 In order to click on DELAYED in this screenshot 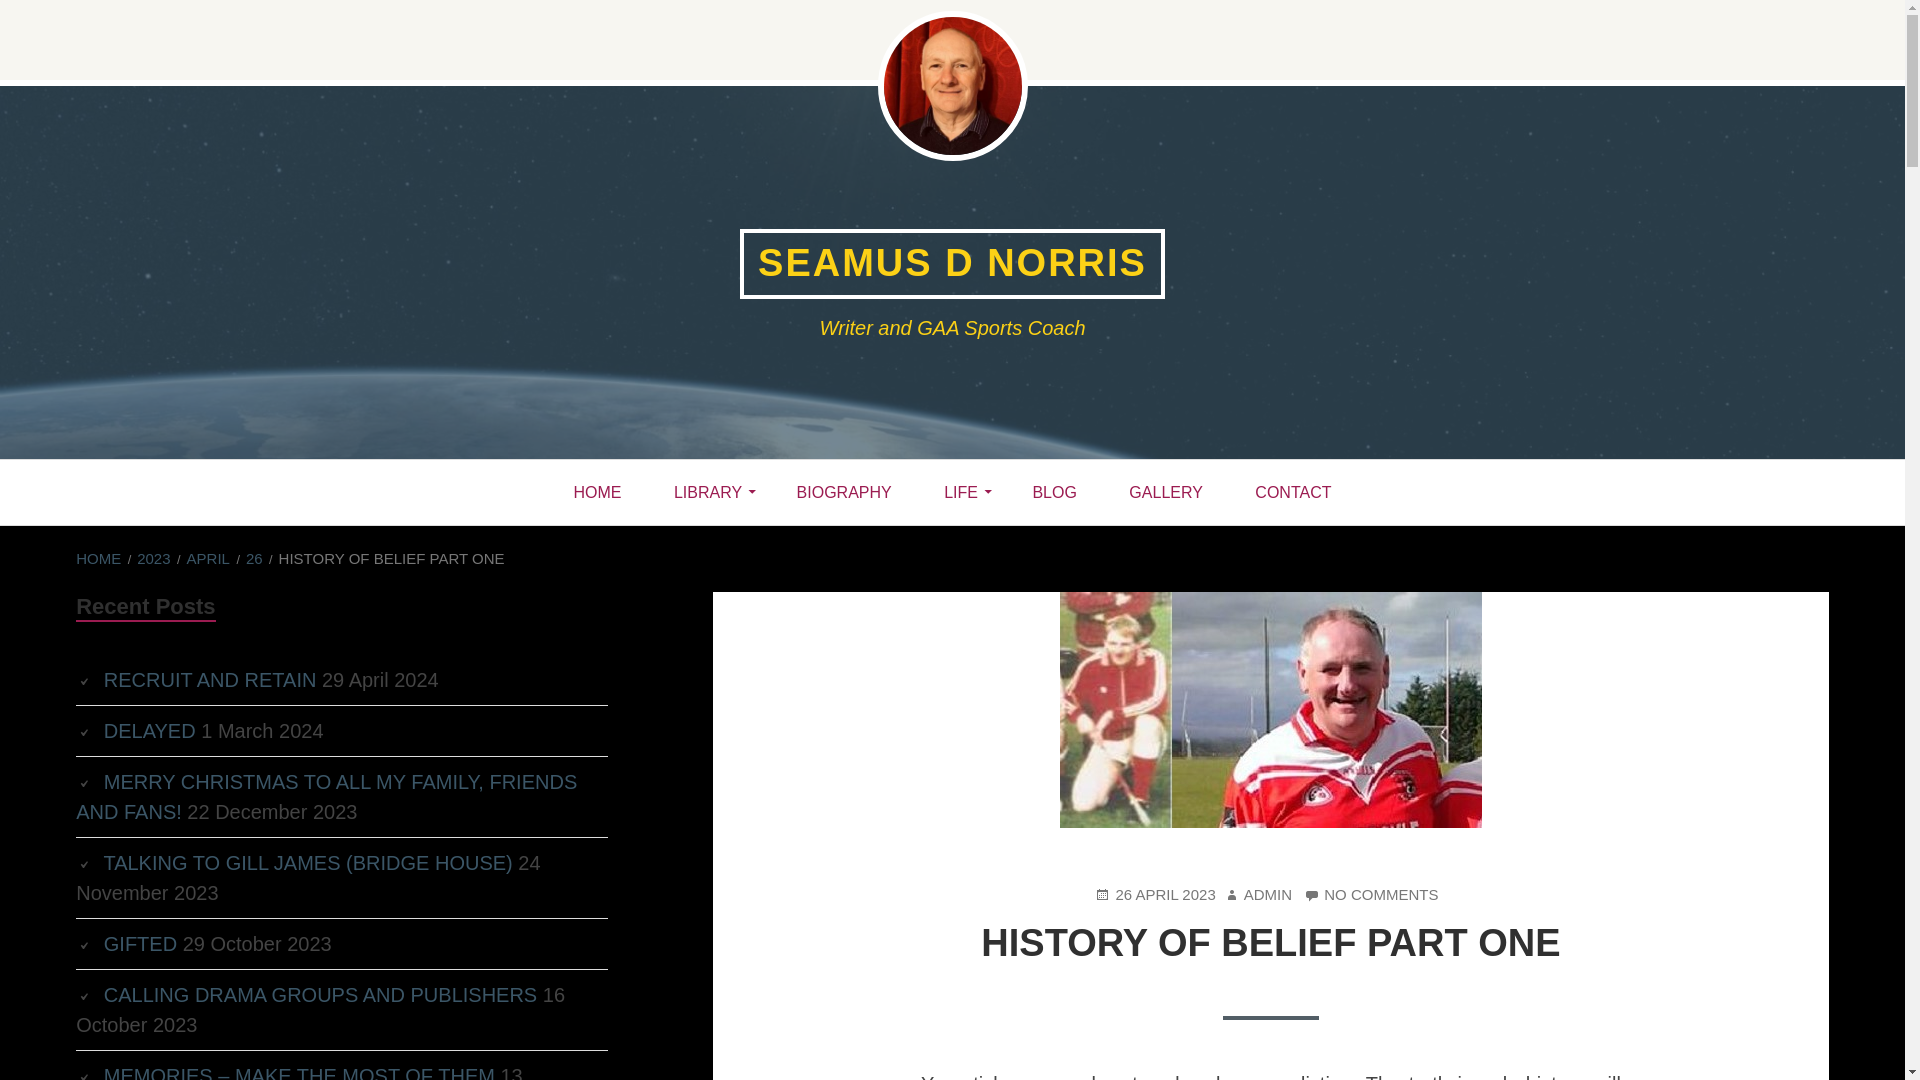, I will do `click(1154, 896)`.